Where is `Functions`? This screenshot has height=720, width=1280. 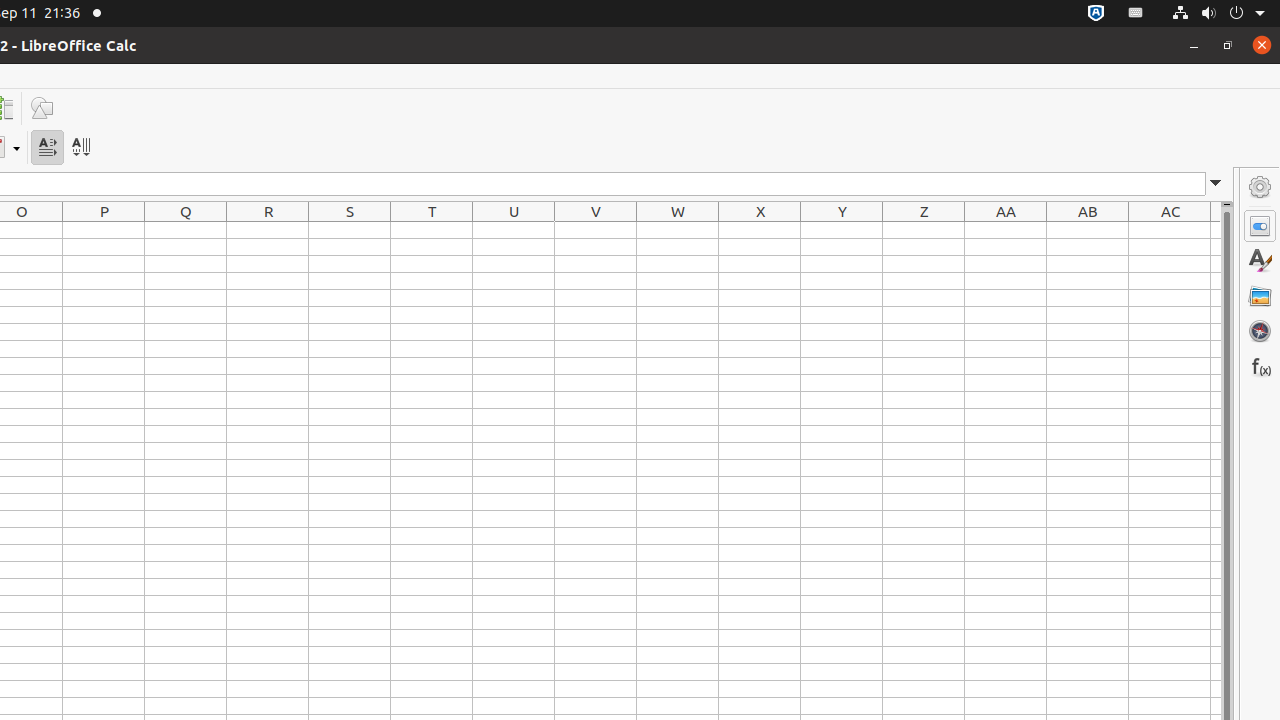
Functions is located at coordinates (1260, 366).